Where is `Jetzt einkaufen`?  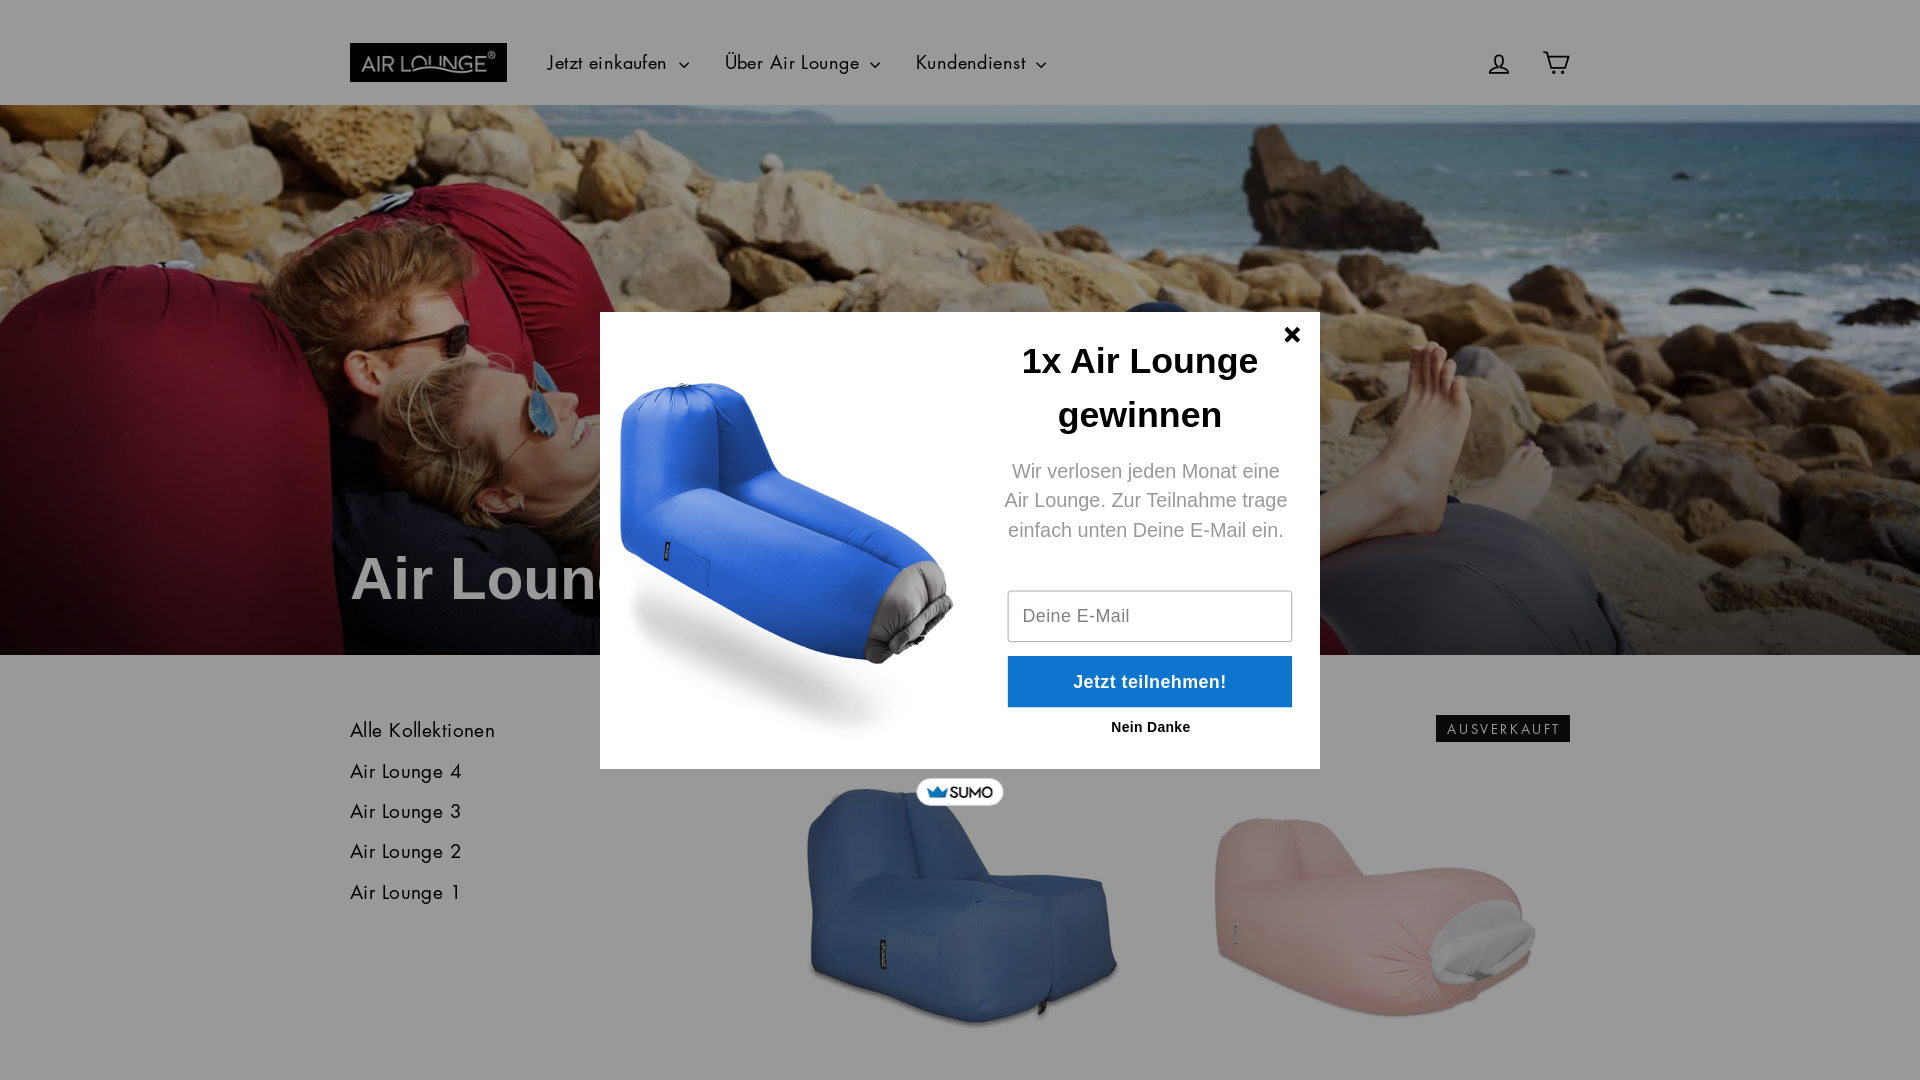
Jetzt einkaufen is located at coordinates (618, 63).